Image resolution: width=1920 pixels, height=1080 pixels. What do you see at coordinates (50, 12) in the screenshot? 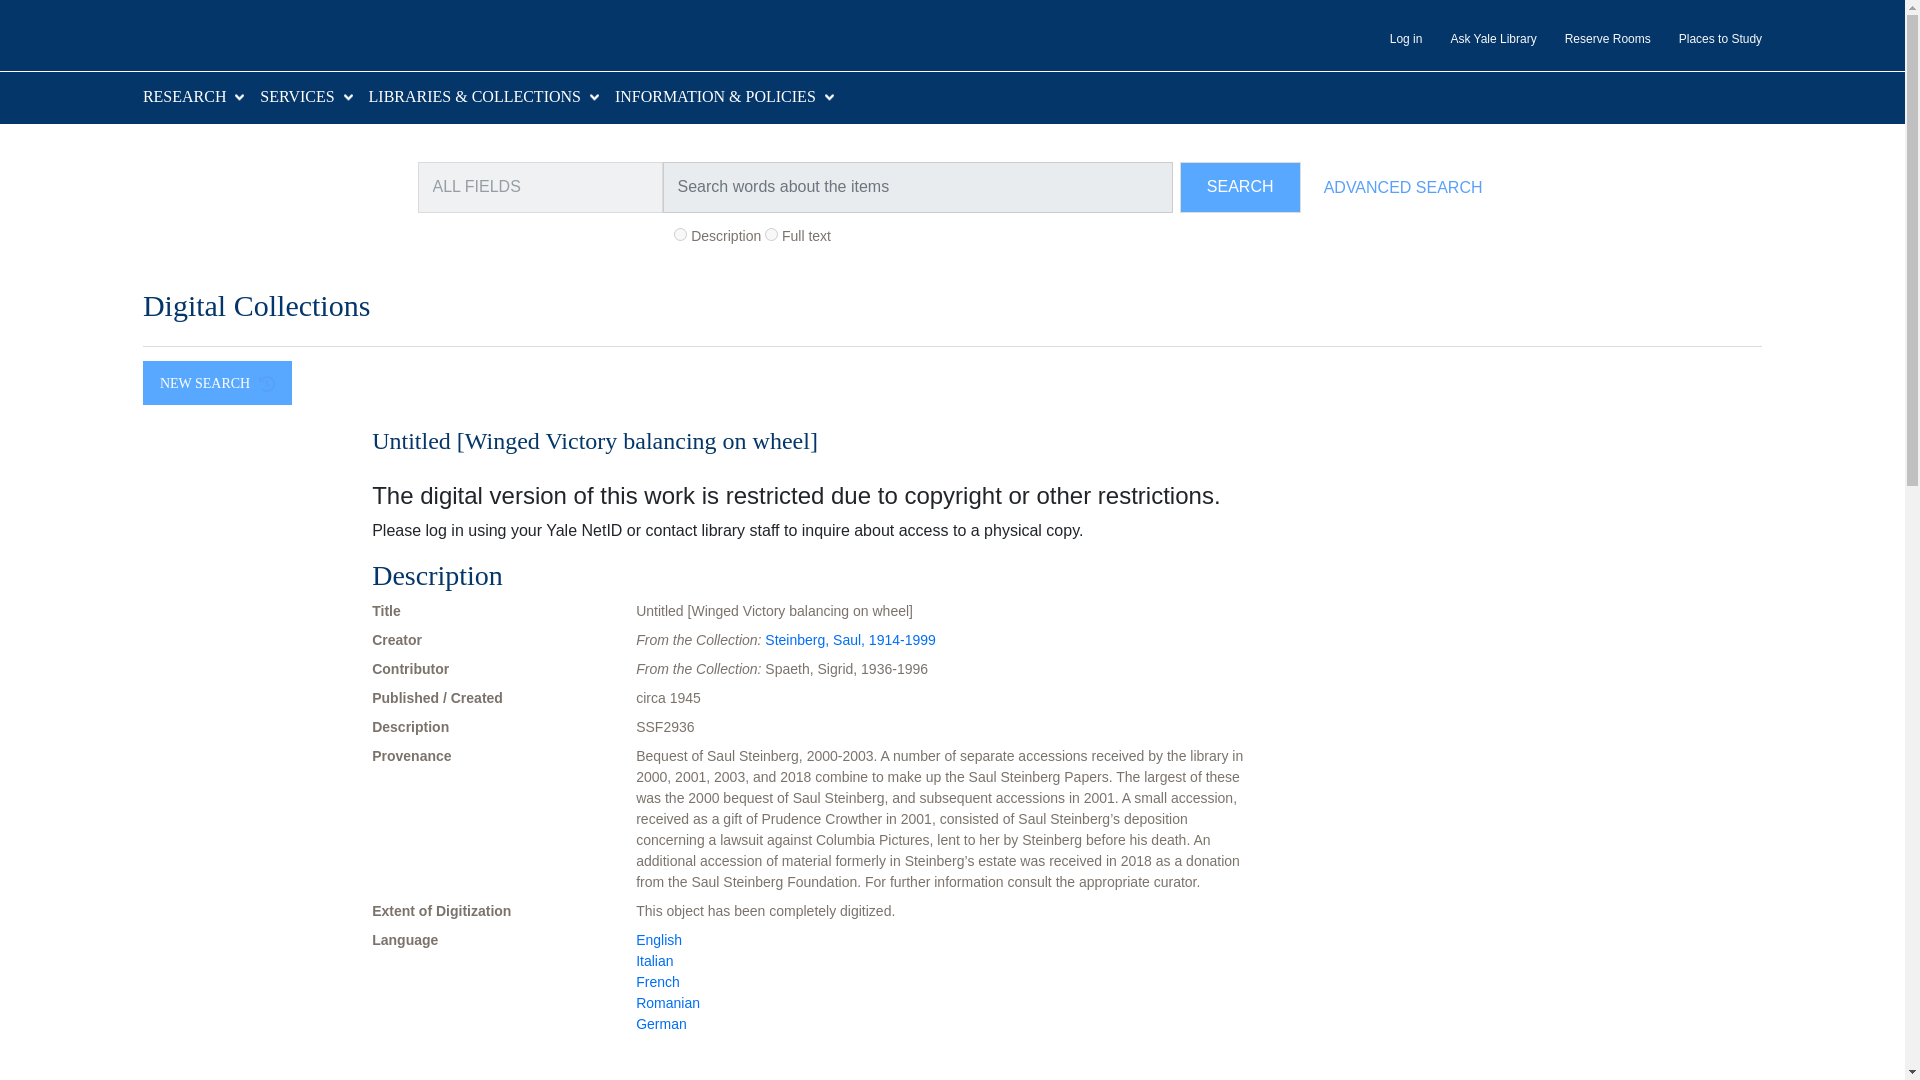
I see `Skip to search` at bounding box center [50, 12].